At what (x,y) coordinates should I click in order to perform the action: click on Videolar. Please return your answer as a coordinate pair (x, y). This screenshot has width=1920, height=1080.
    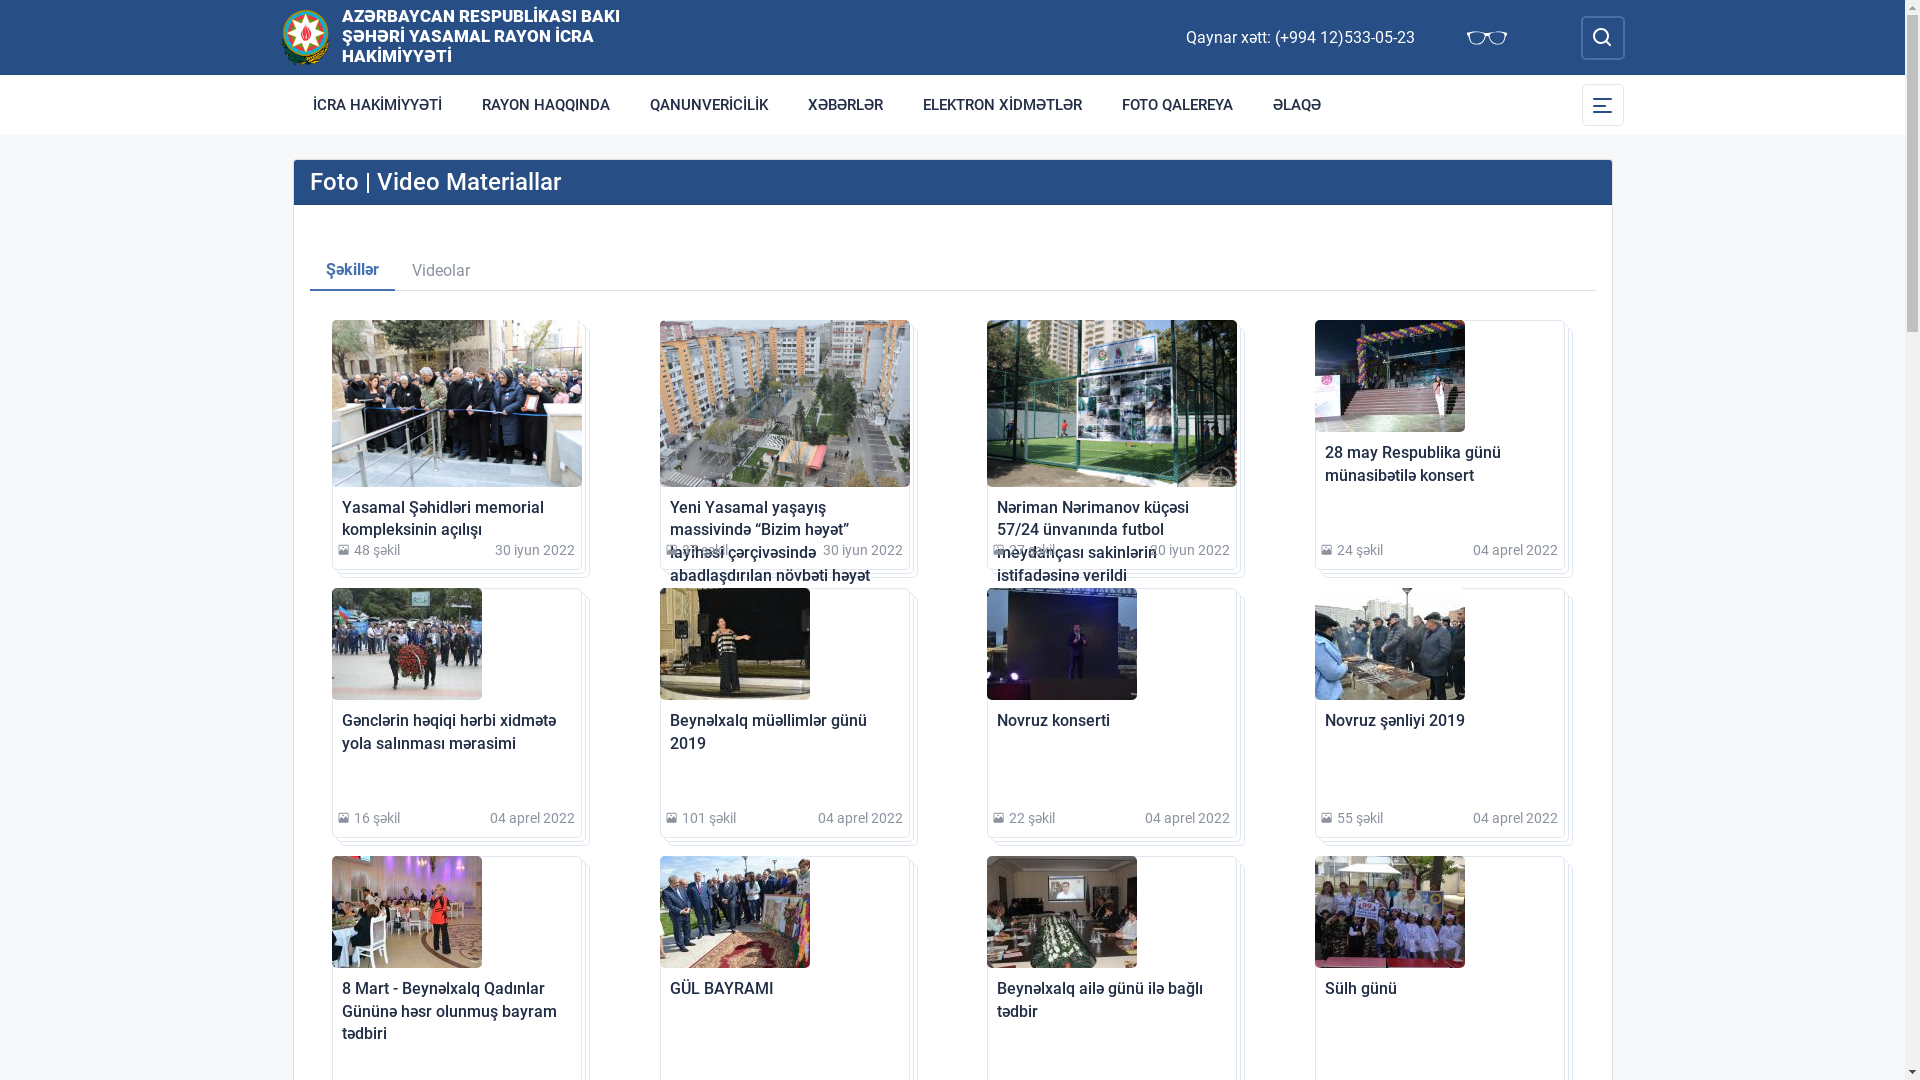
    Looking at the image, I should click on (440, 271).